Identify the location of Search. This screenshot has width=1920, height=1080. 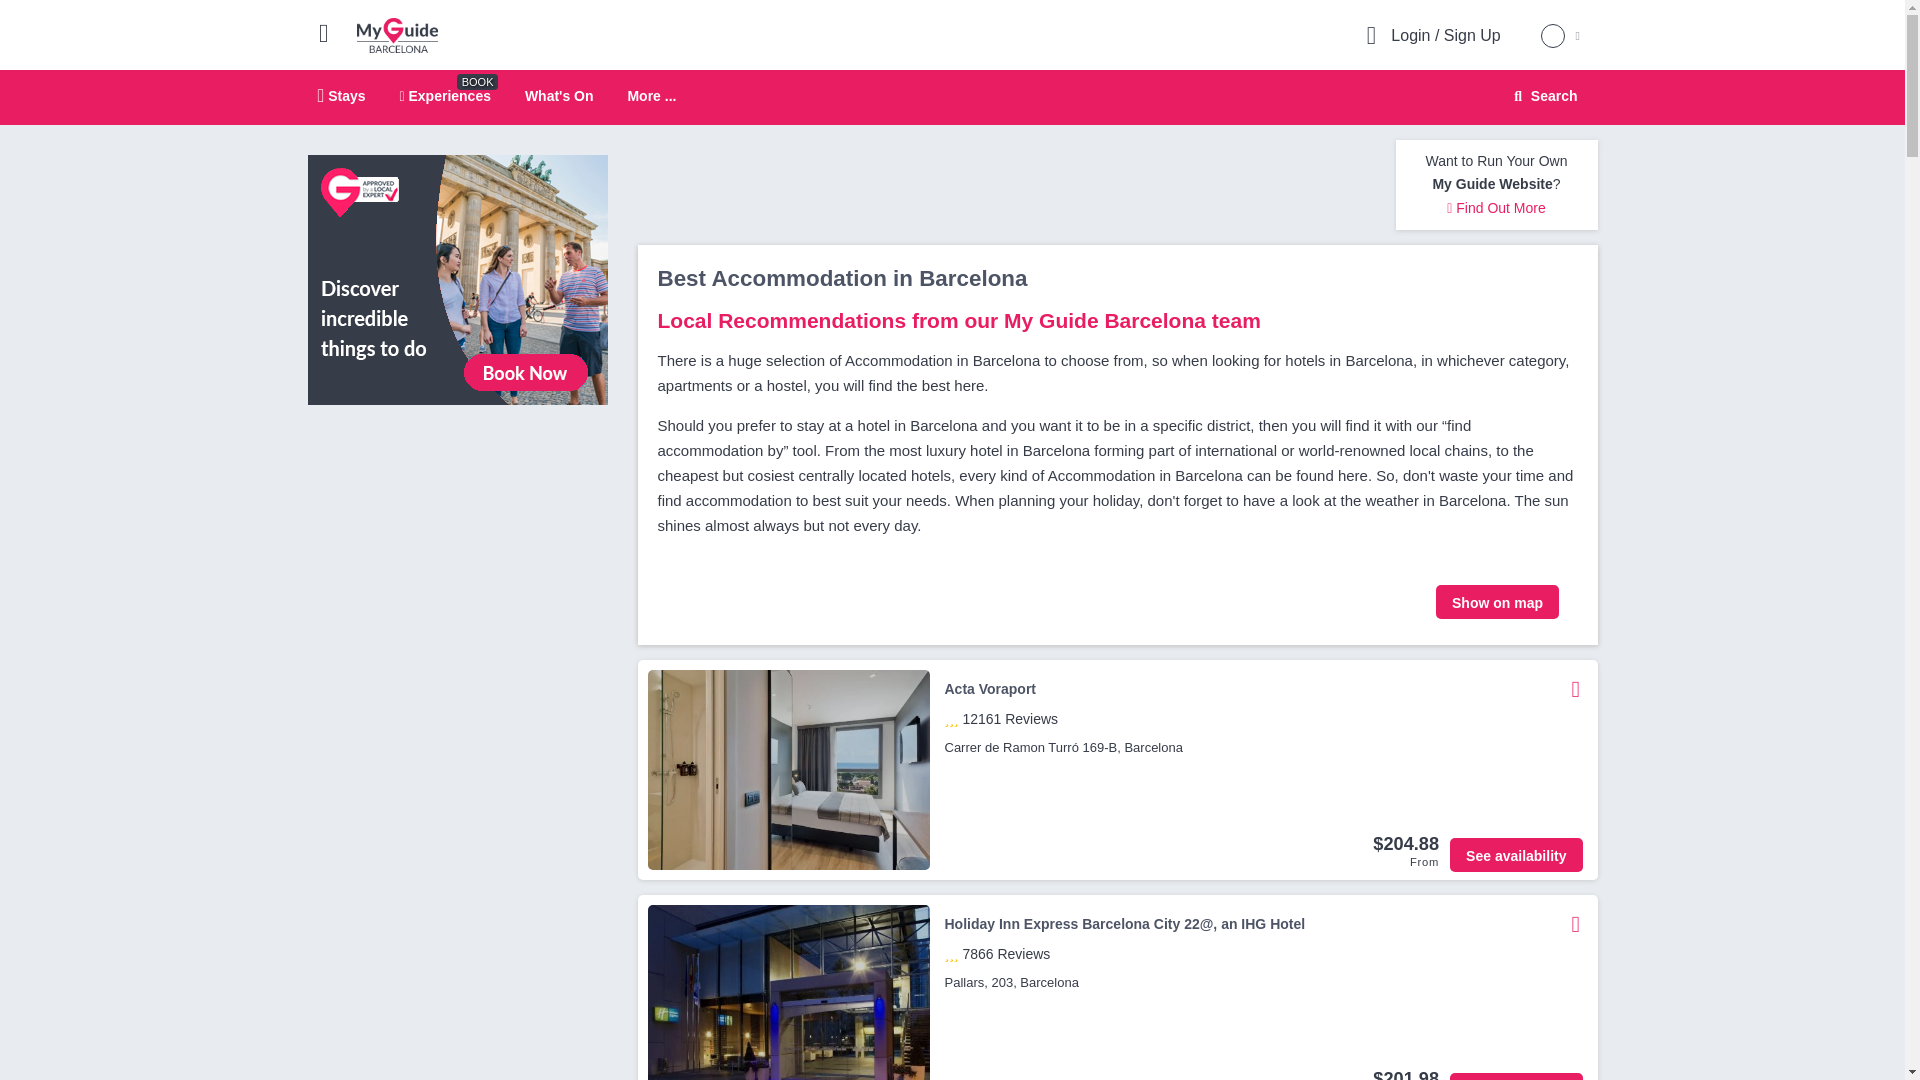
(1542, 96).